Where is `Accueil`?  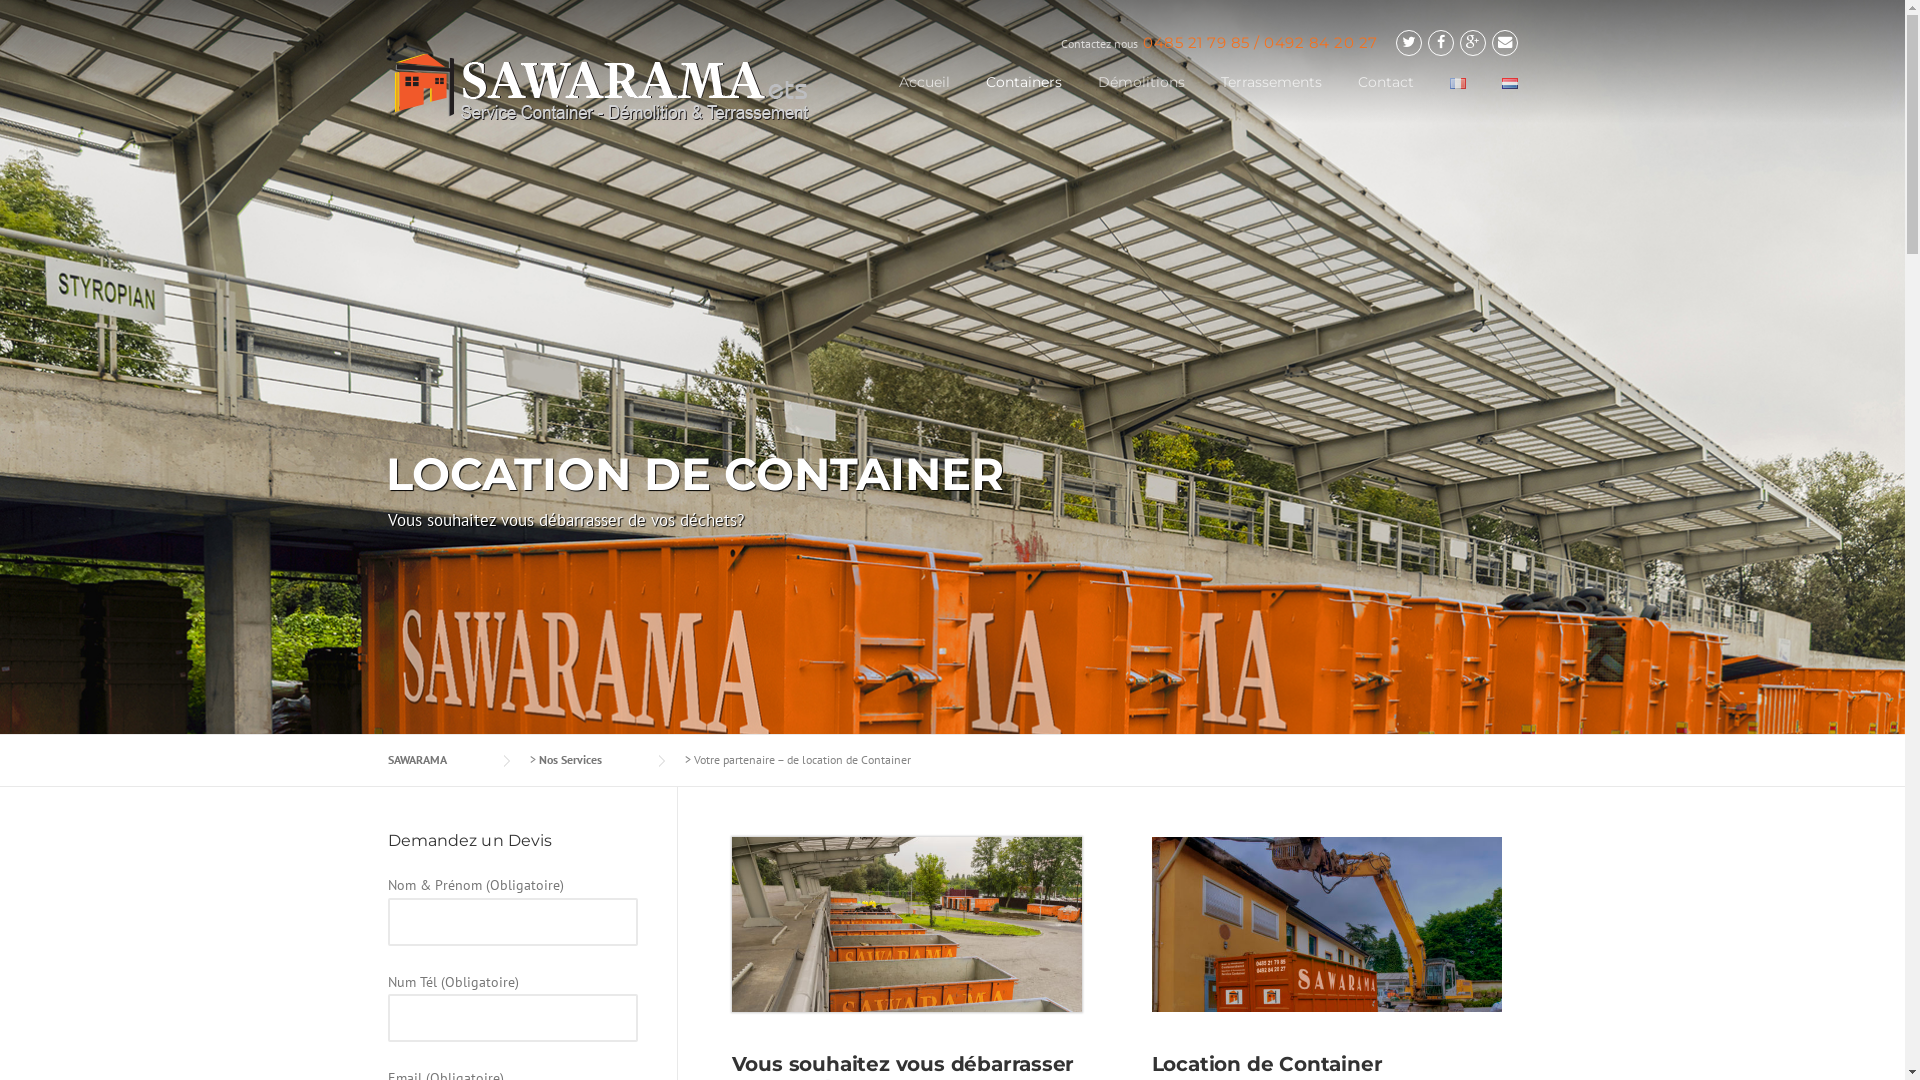 Accueil is located at coordinates (924, 98).